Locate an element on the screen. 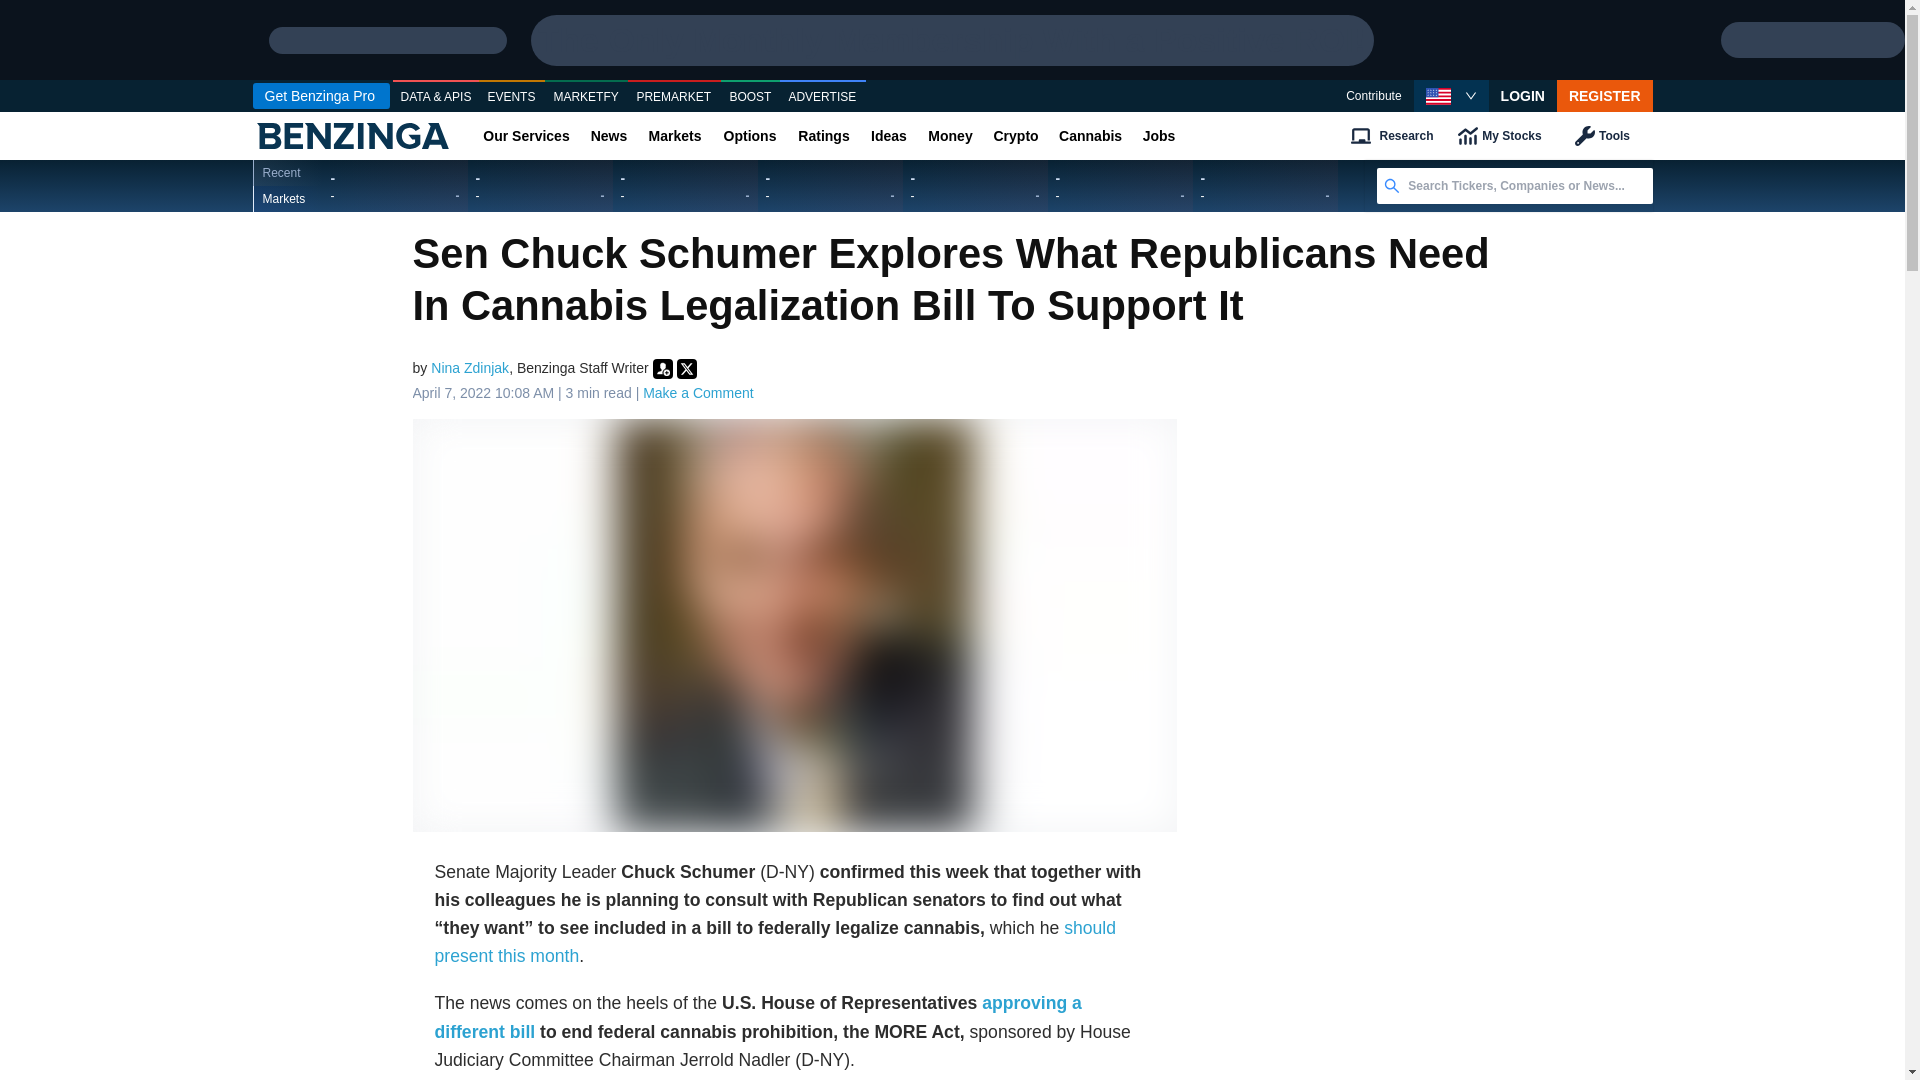 Image resolution: width=1920 pixels, height=1080 pixels. Get Benzinga Pro is located at coordinates (320, 96).